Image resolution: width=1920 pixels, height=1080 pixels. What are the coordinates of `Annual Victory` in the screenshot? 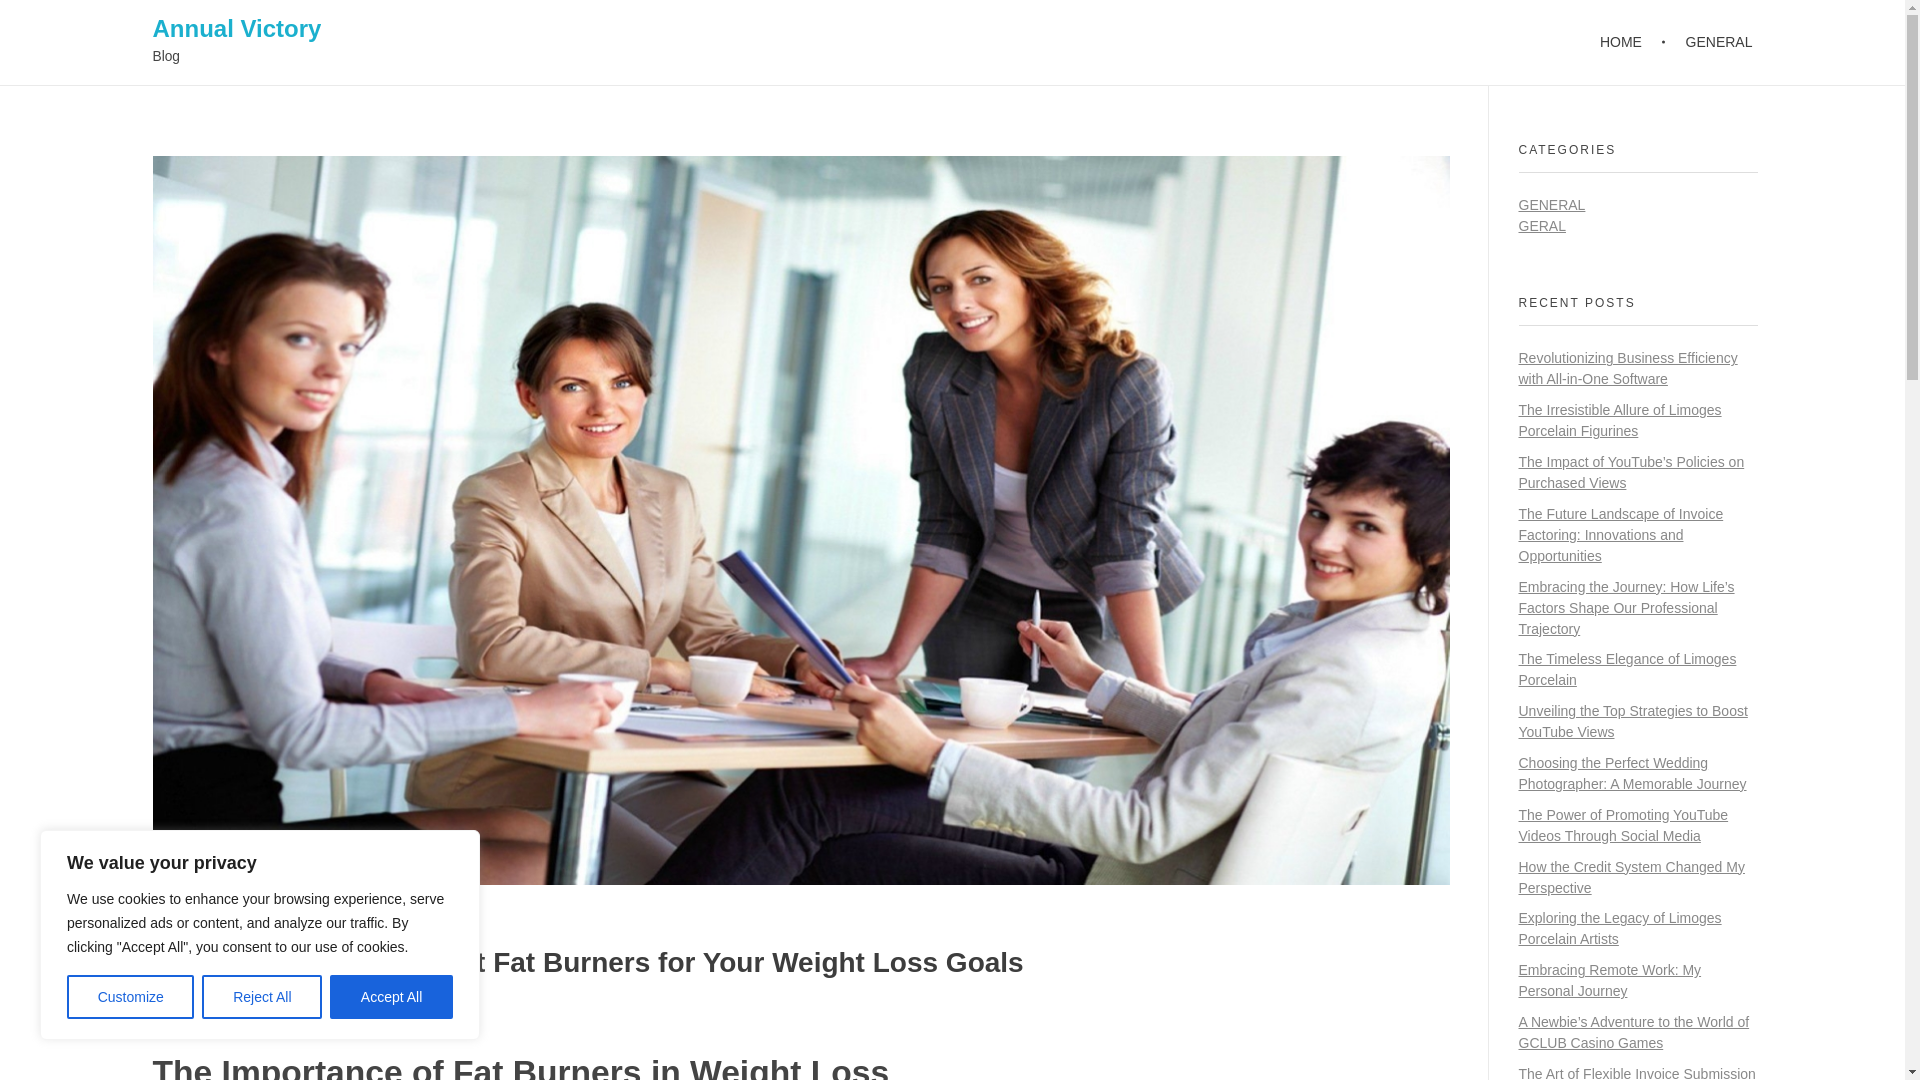 It's located at (236, 28).